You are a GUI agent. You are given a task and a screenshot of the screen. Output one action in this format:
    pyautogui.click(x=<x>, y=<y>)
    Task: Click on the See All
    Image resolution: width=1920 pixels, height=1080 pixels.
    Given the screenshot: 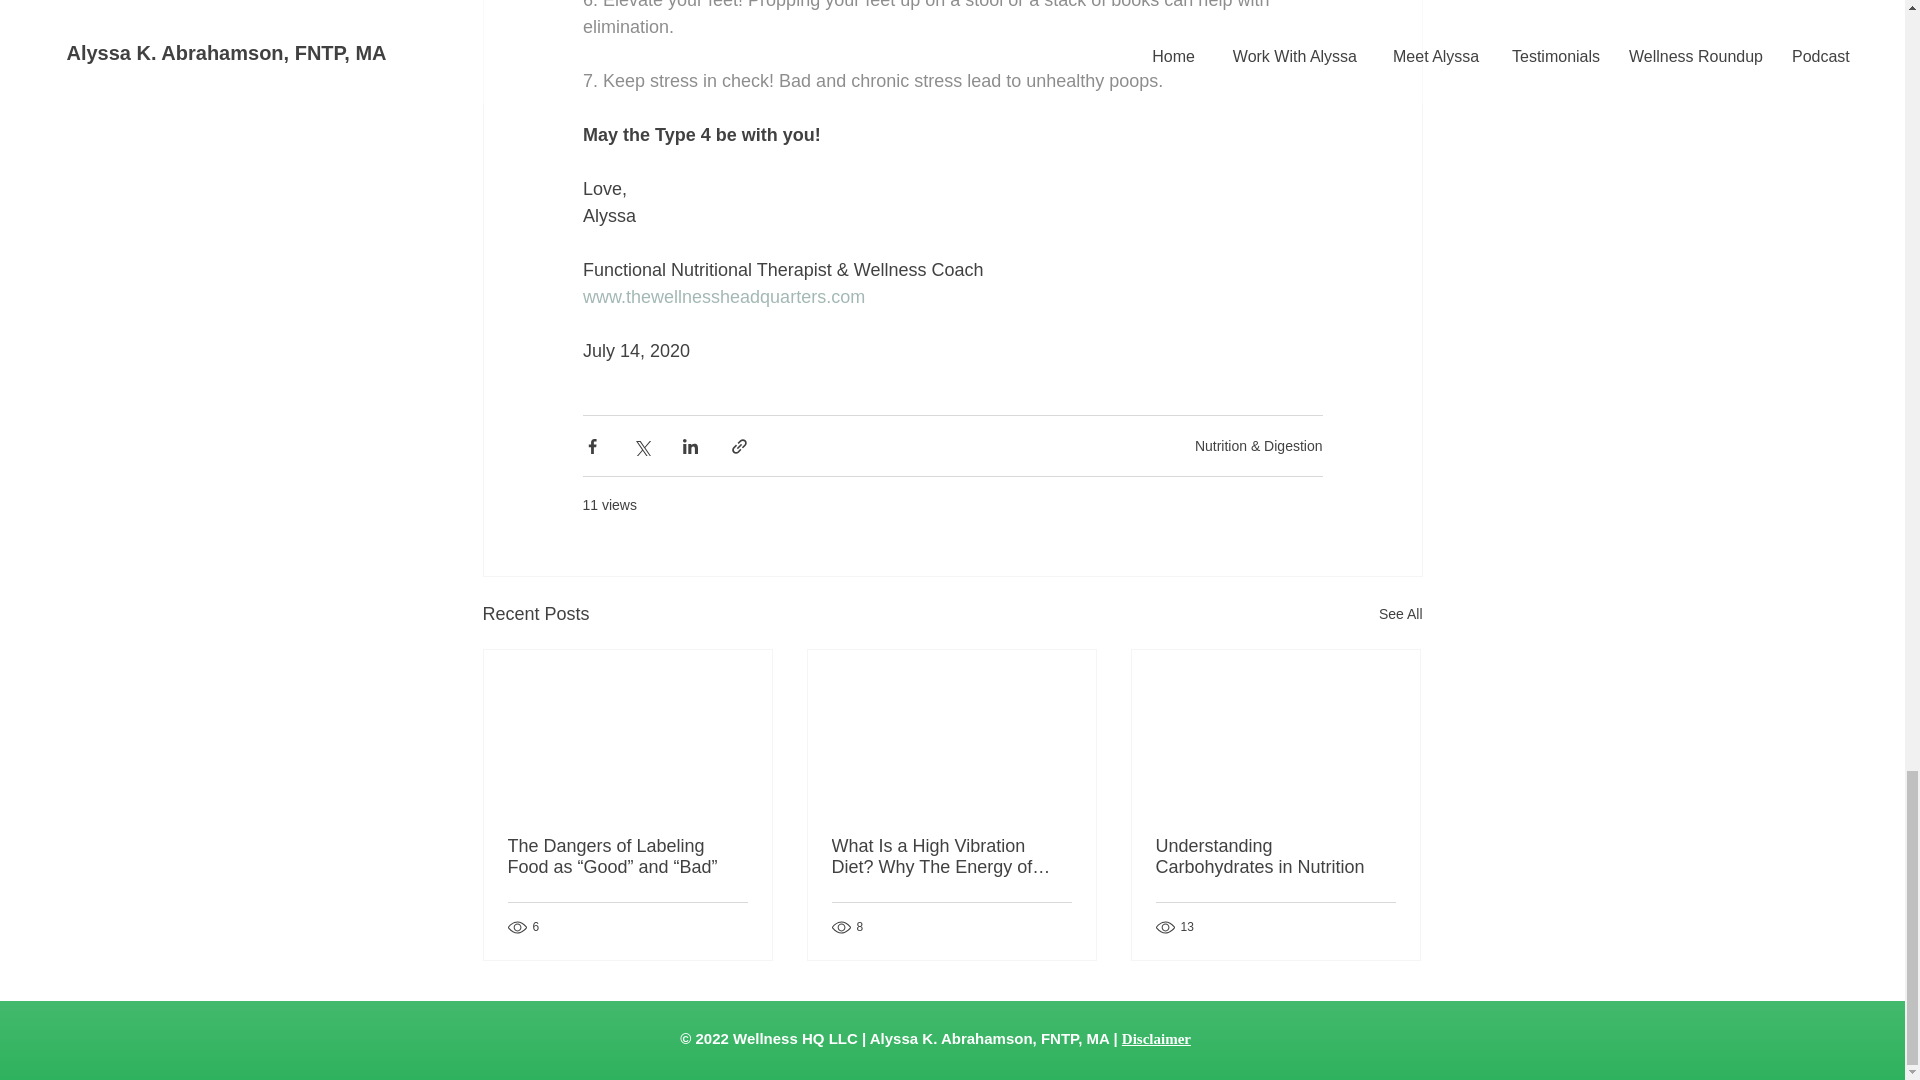 What is the action you would take?
    pyautogui.click(x=1400, y=614)
    